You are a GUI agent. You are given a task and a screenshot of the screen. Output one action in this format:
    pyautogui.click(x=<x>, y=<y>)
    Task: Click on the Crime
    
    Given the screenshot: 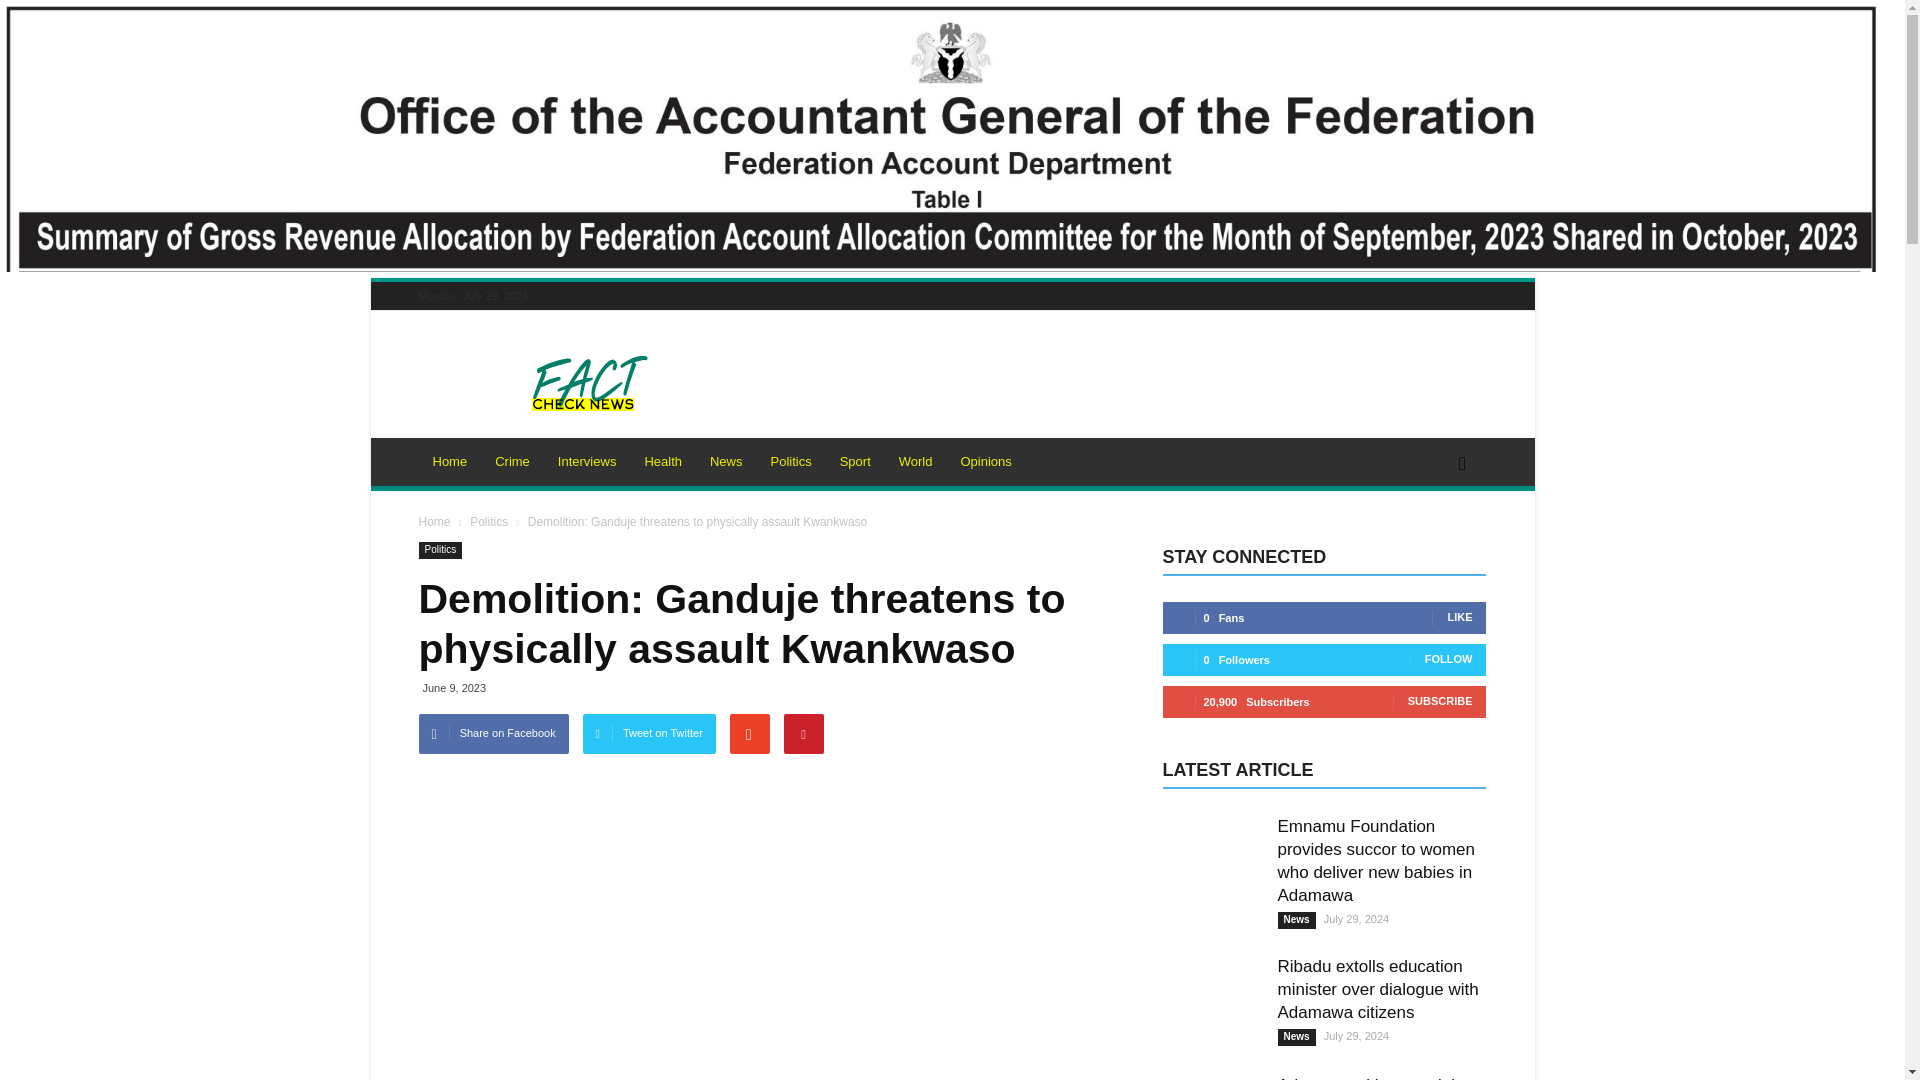 What is the action you would take?
    pyautogui.click(x=512, y=462)
    